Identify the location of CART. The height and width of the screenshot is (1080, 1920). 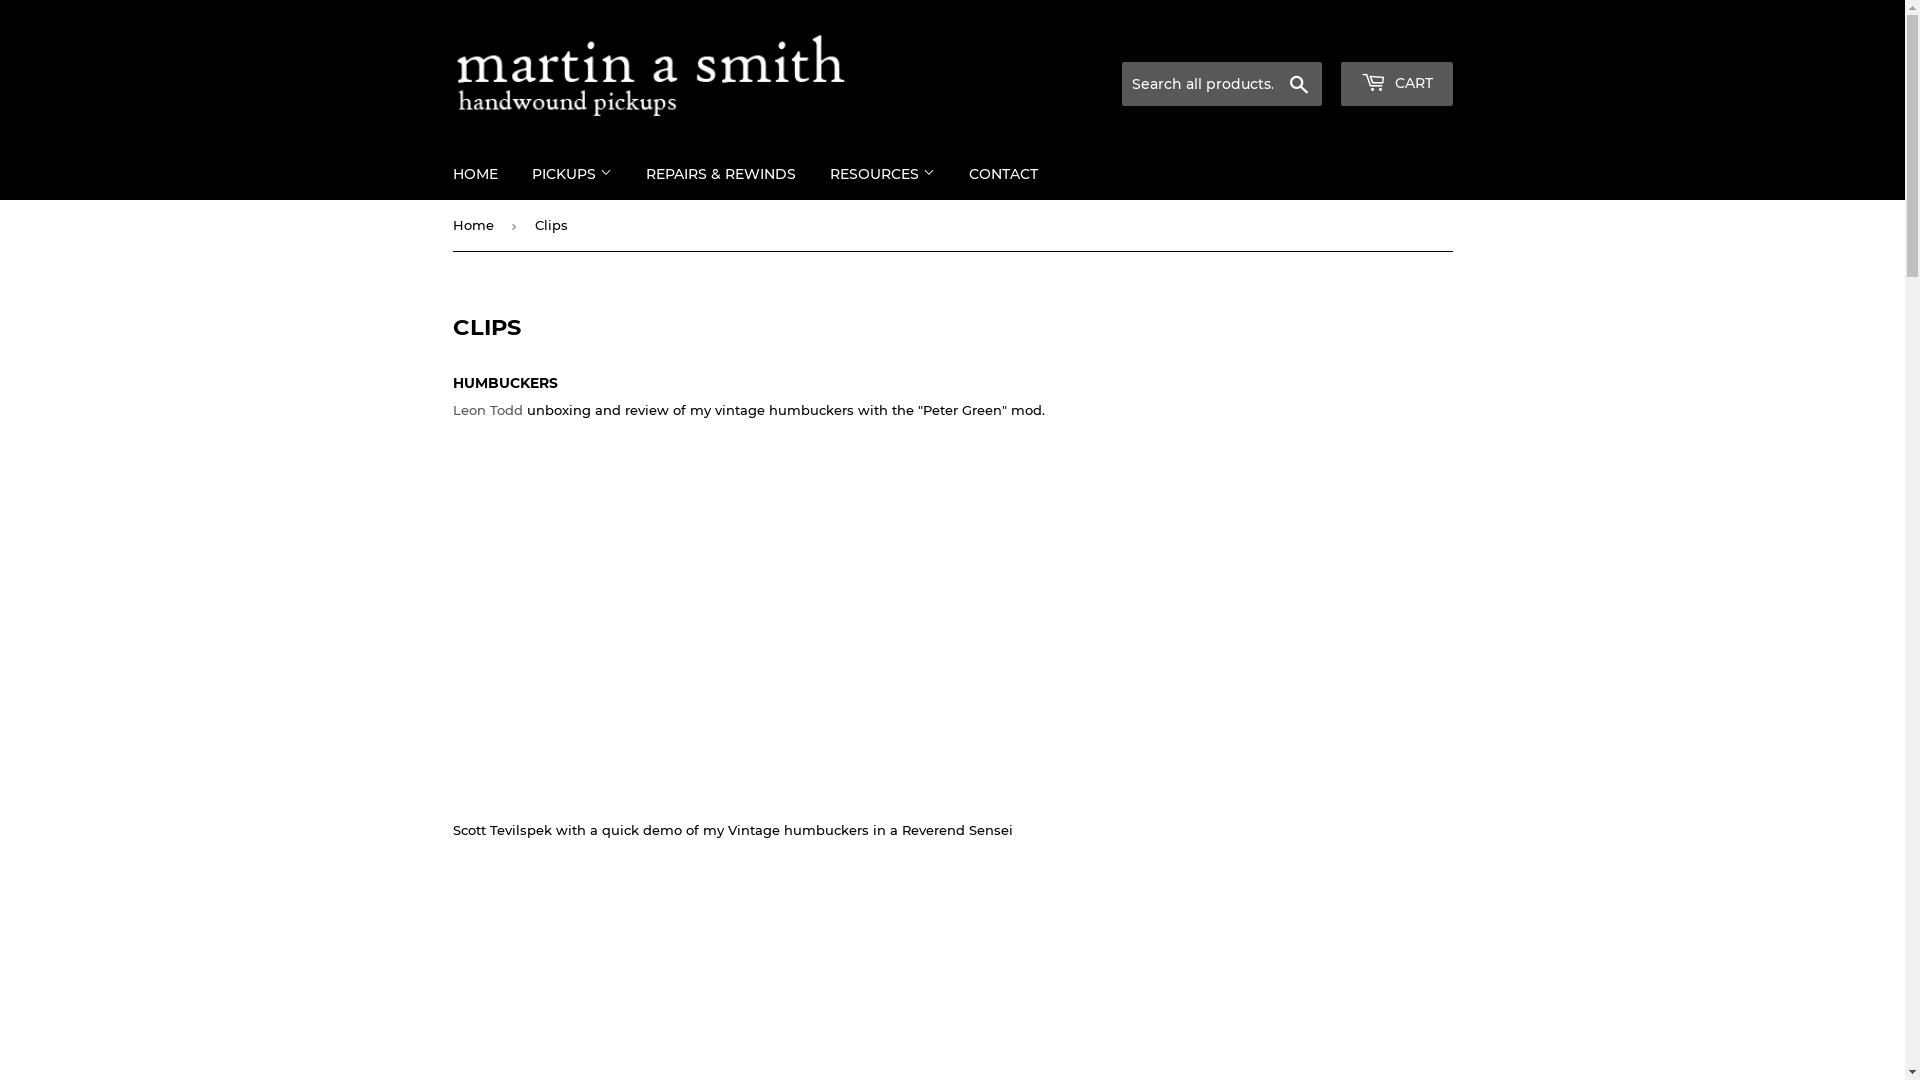
(1396, 84).